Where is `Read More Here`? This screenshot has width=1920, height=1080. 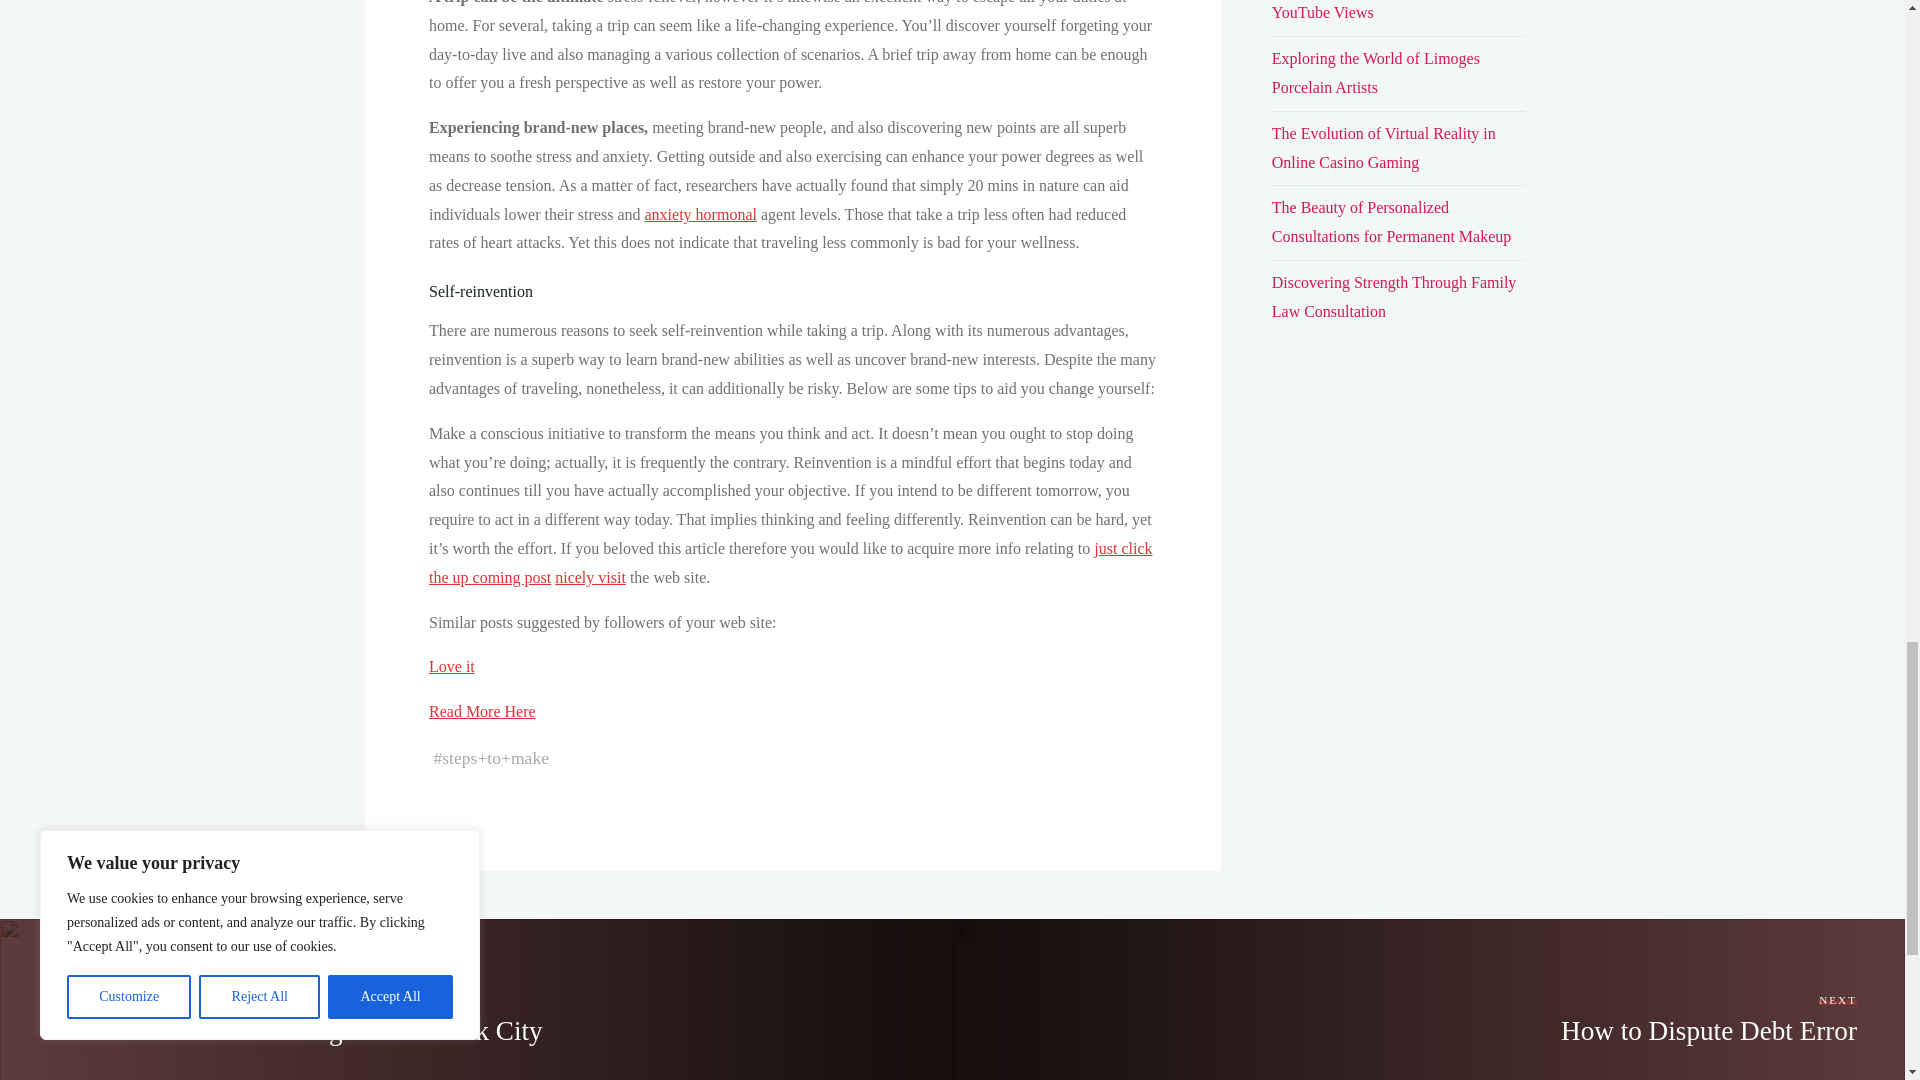 Read More Here is located at coordinates (482, 712).